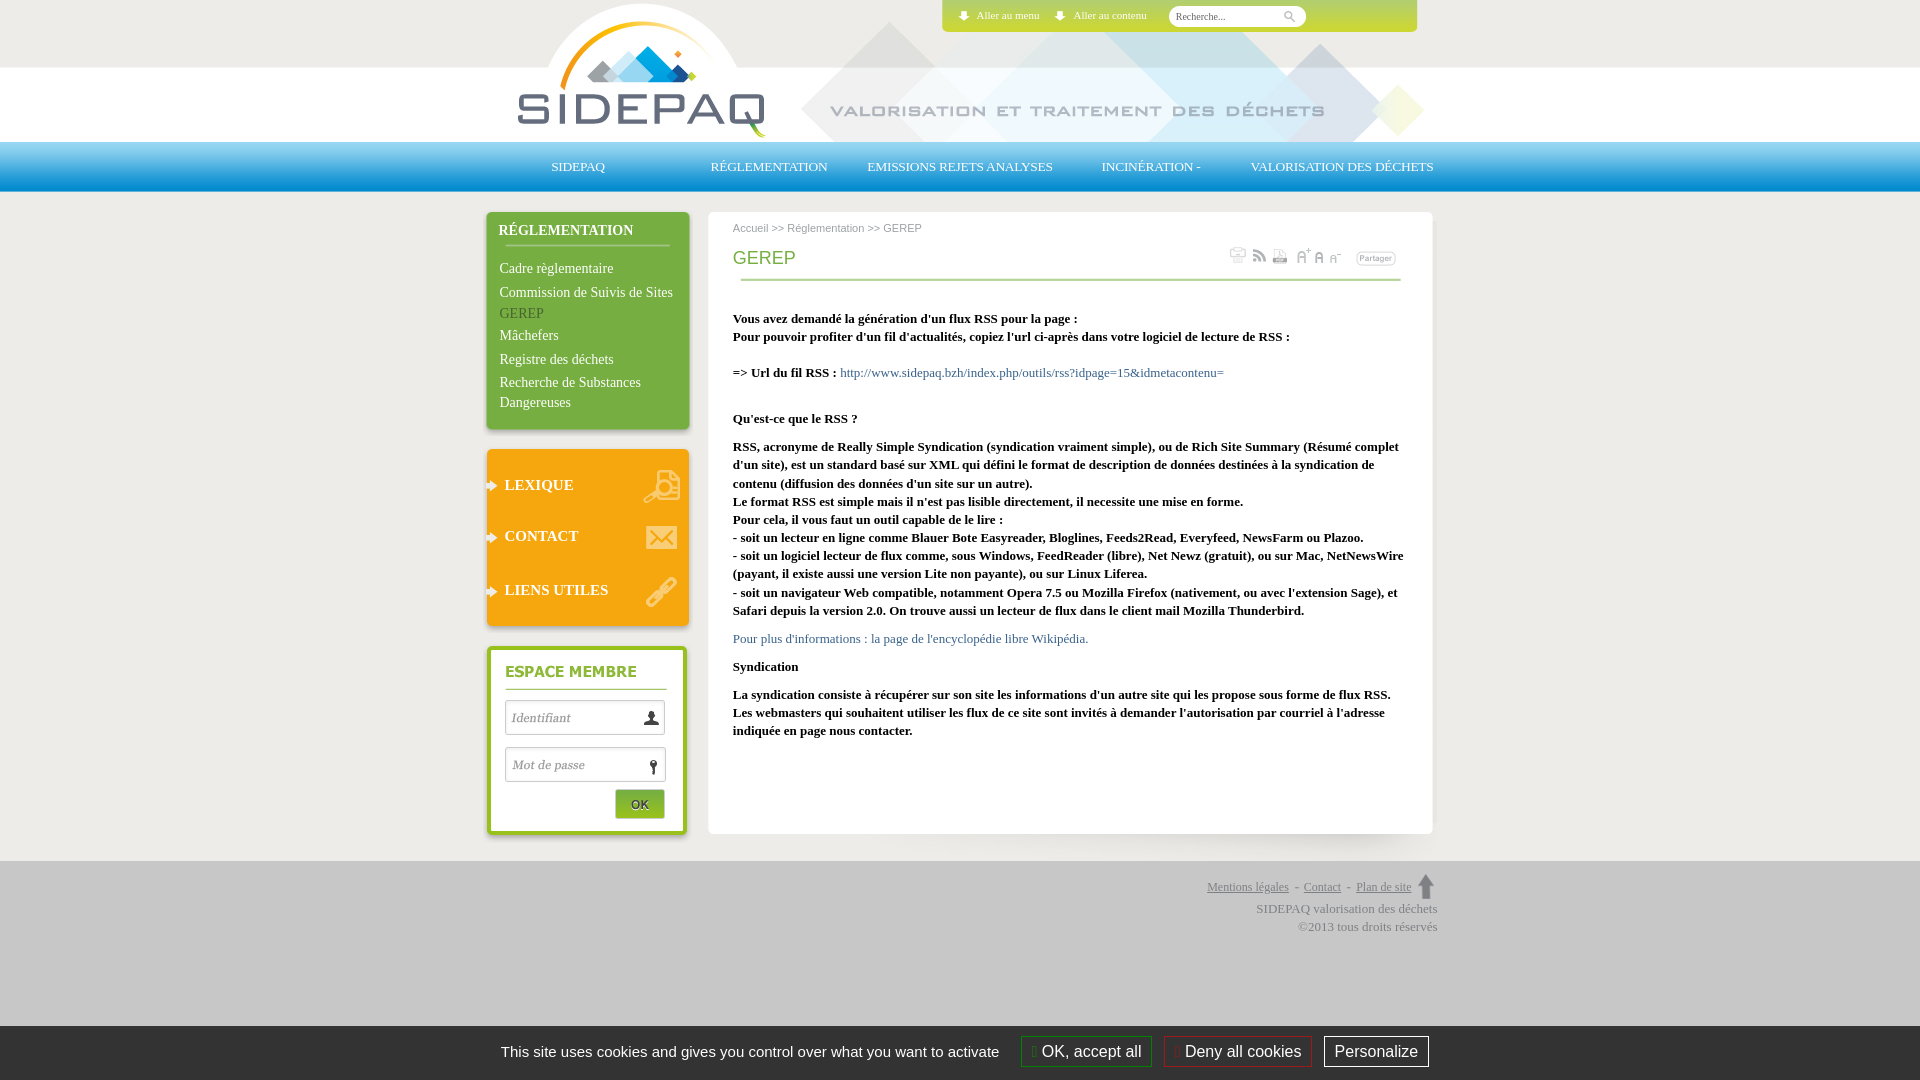  What do you see at coordinates (1376, 258) in the screenshot?
I see `Partager` at bounding box center [1376, 258].